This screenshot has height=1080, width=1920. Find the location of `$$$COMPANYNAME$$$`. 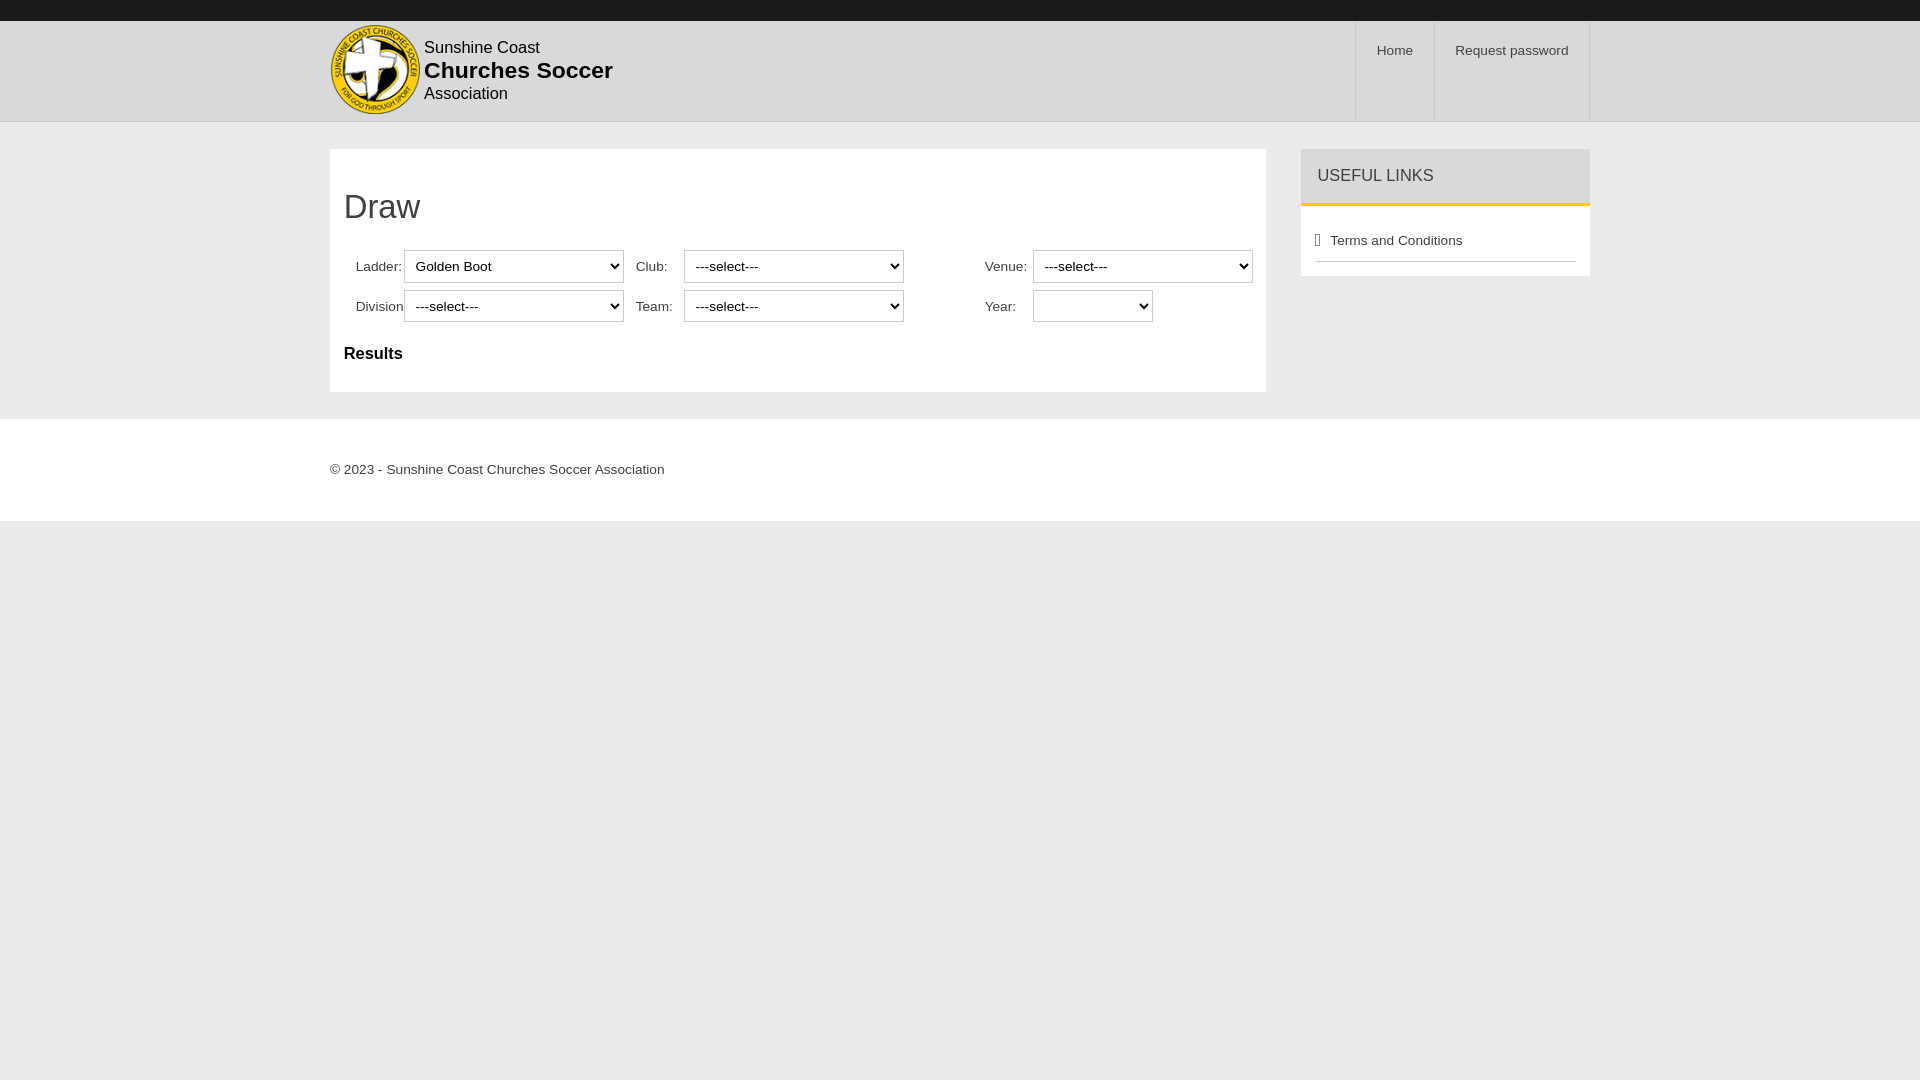

$$$COMPANYNAME$$$ is located at coordinates (375, 69).